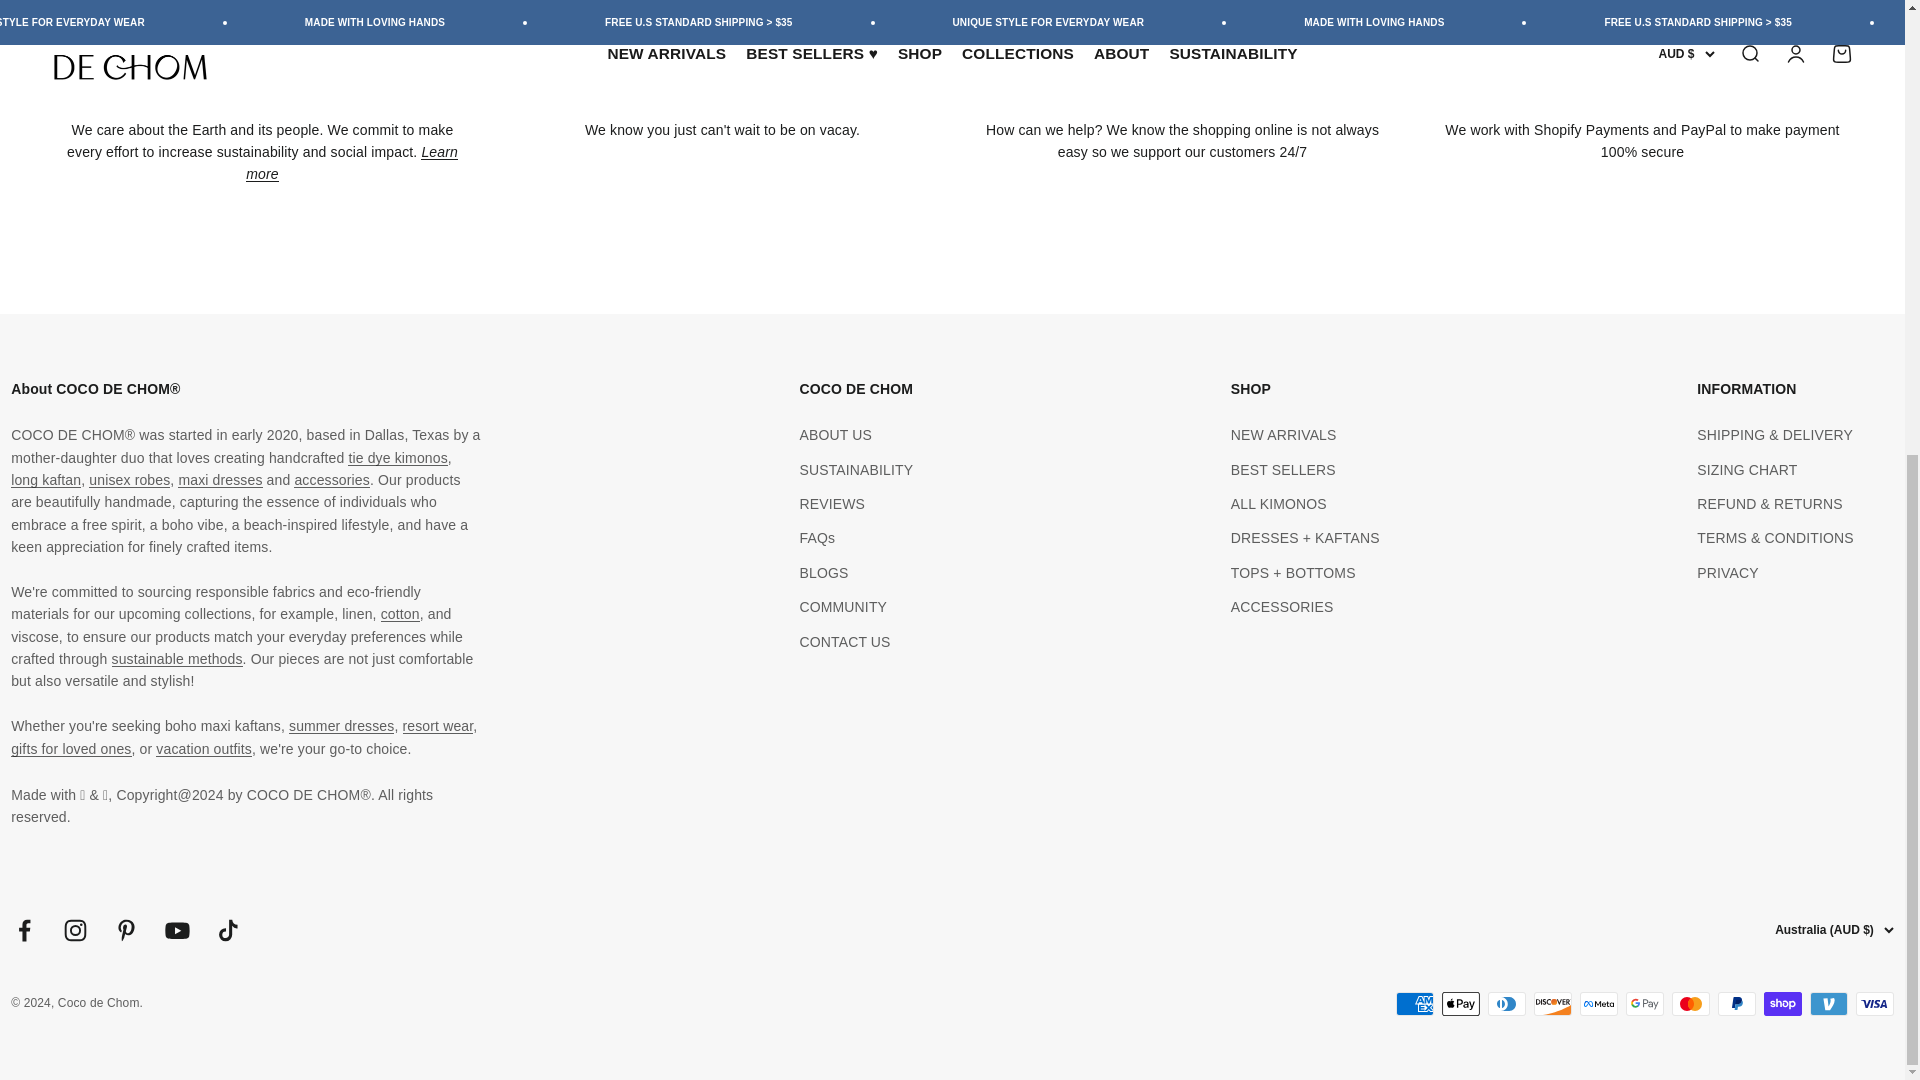 The height and width of the screenshot is (1080, 1920). Describe the element at coordinates (70, 748) in the screenshot. I see `The Handmade Gift Shop` at that location.